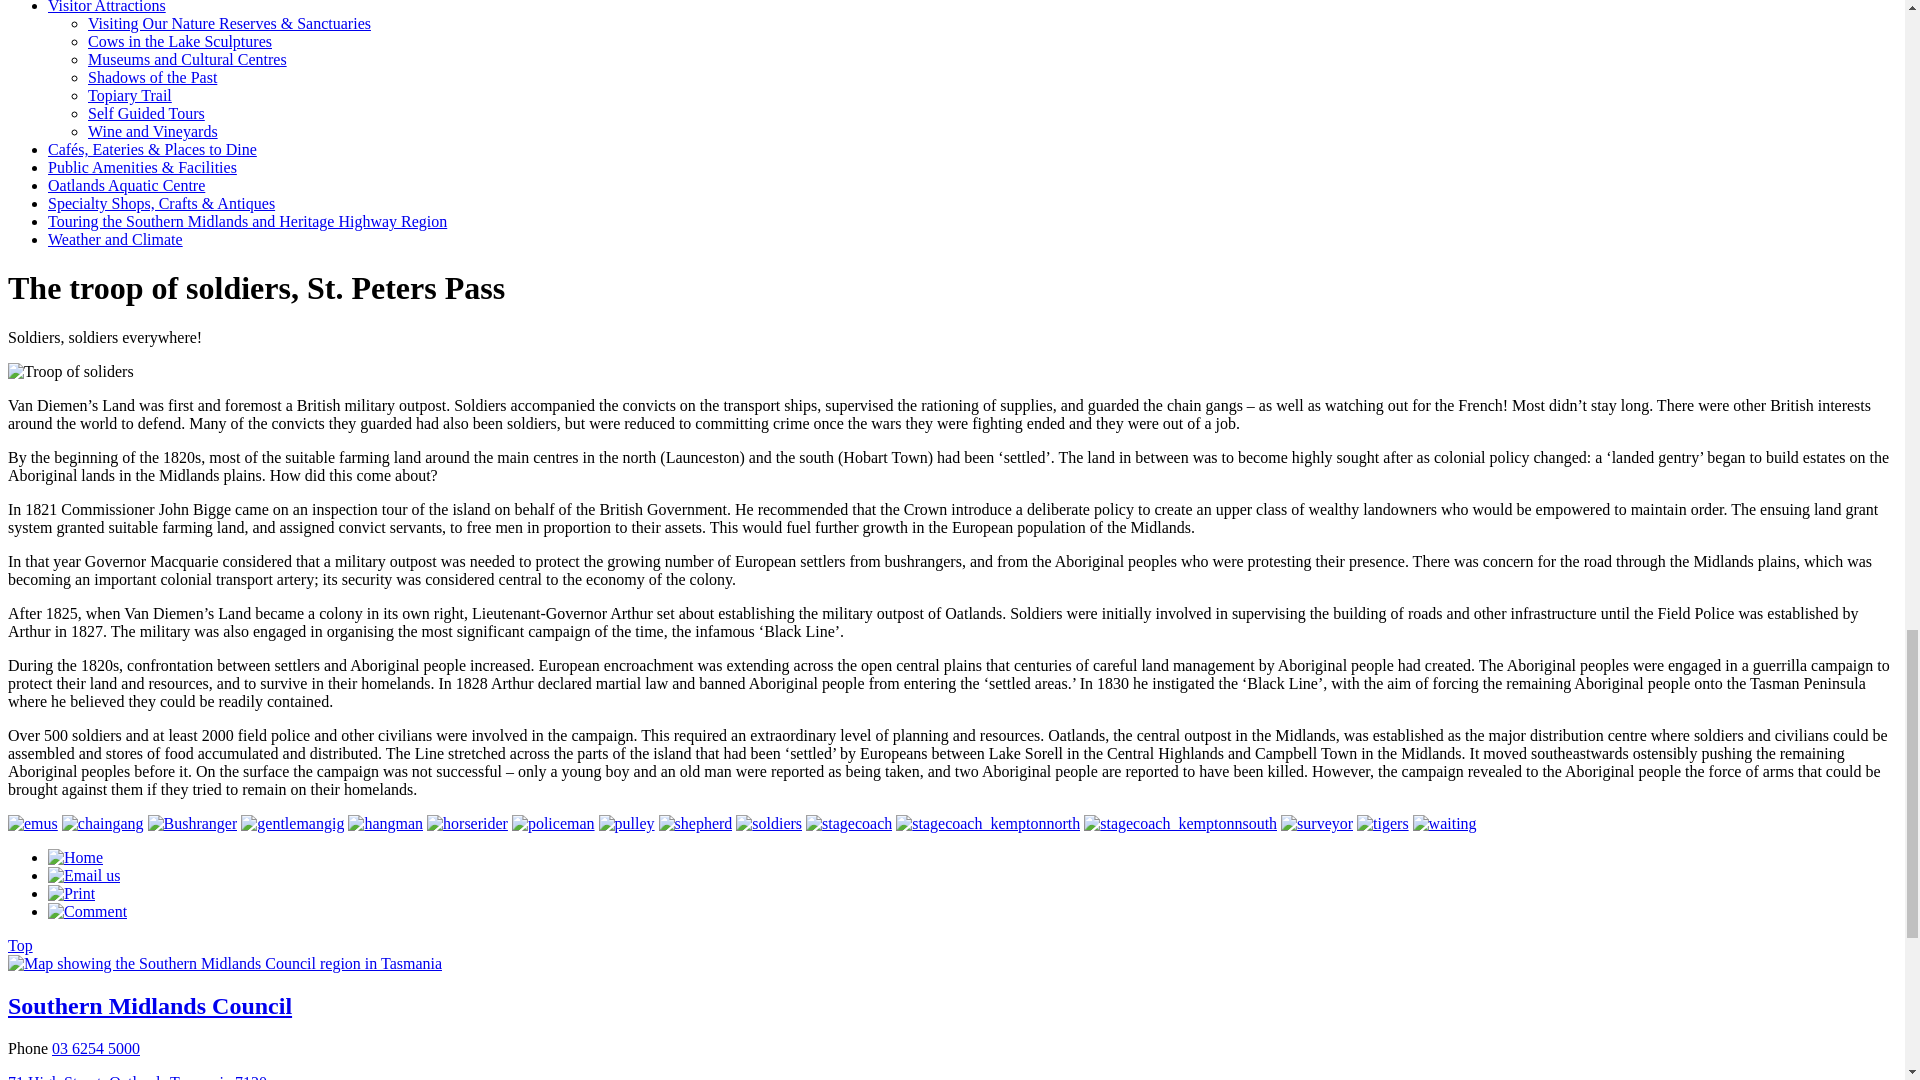 The image size is (1920, 1080). I want to click on Send us your comments, so click(87, 911).